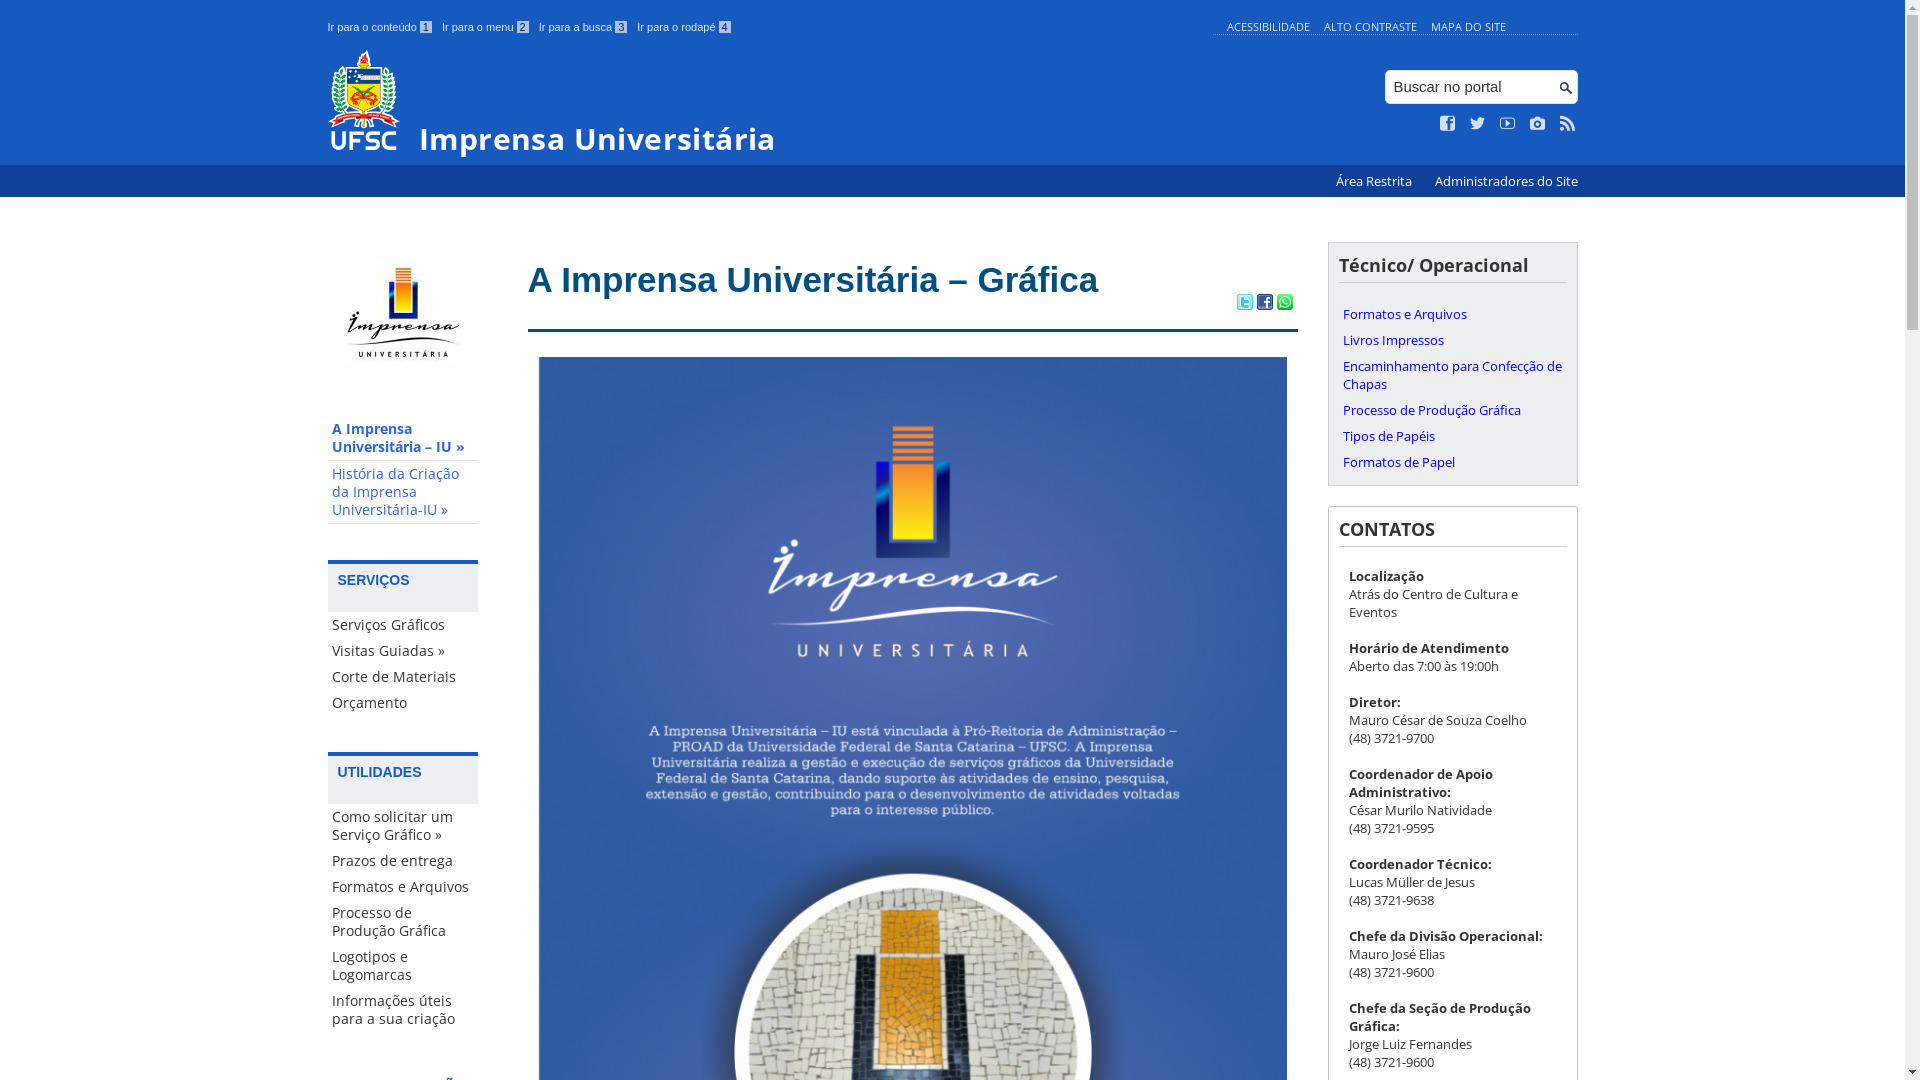 This screenshot has width=1920, height=1080. I want to click on Corte de Materiais, so click(403, 677).